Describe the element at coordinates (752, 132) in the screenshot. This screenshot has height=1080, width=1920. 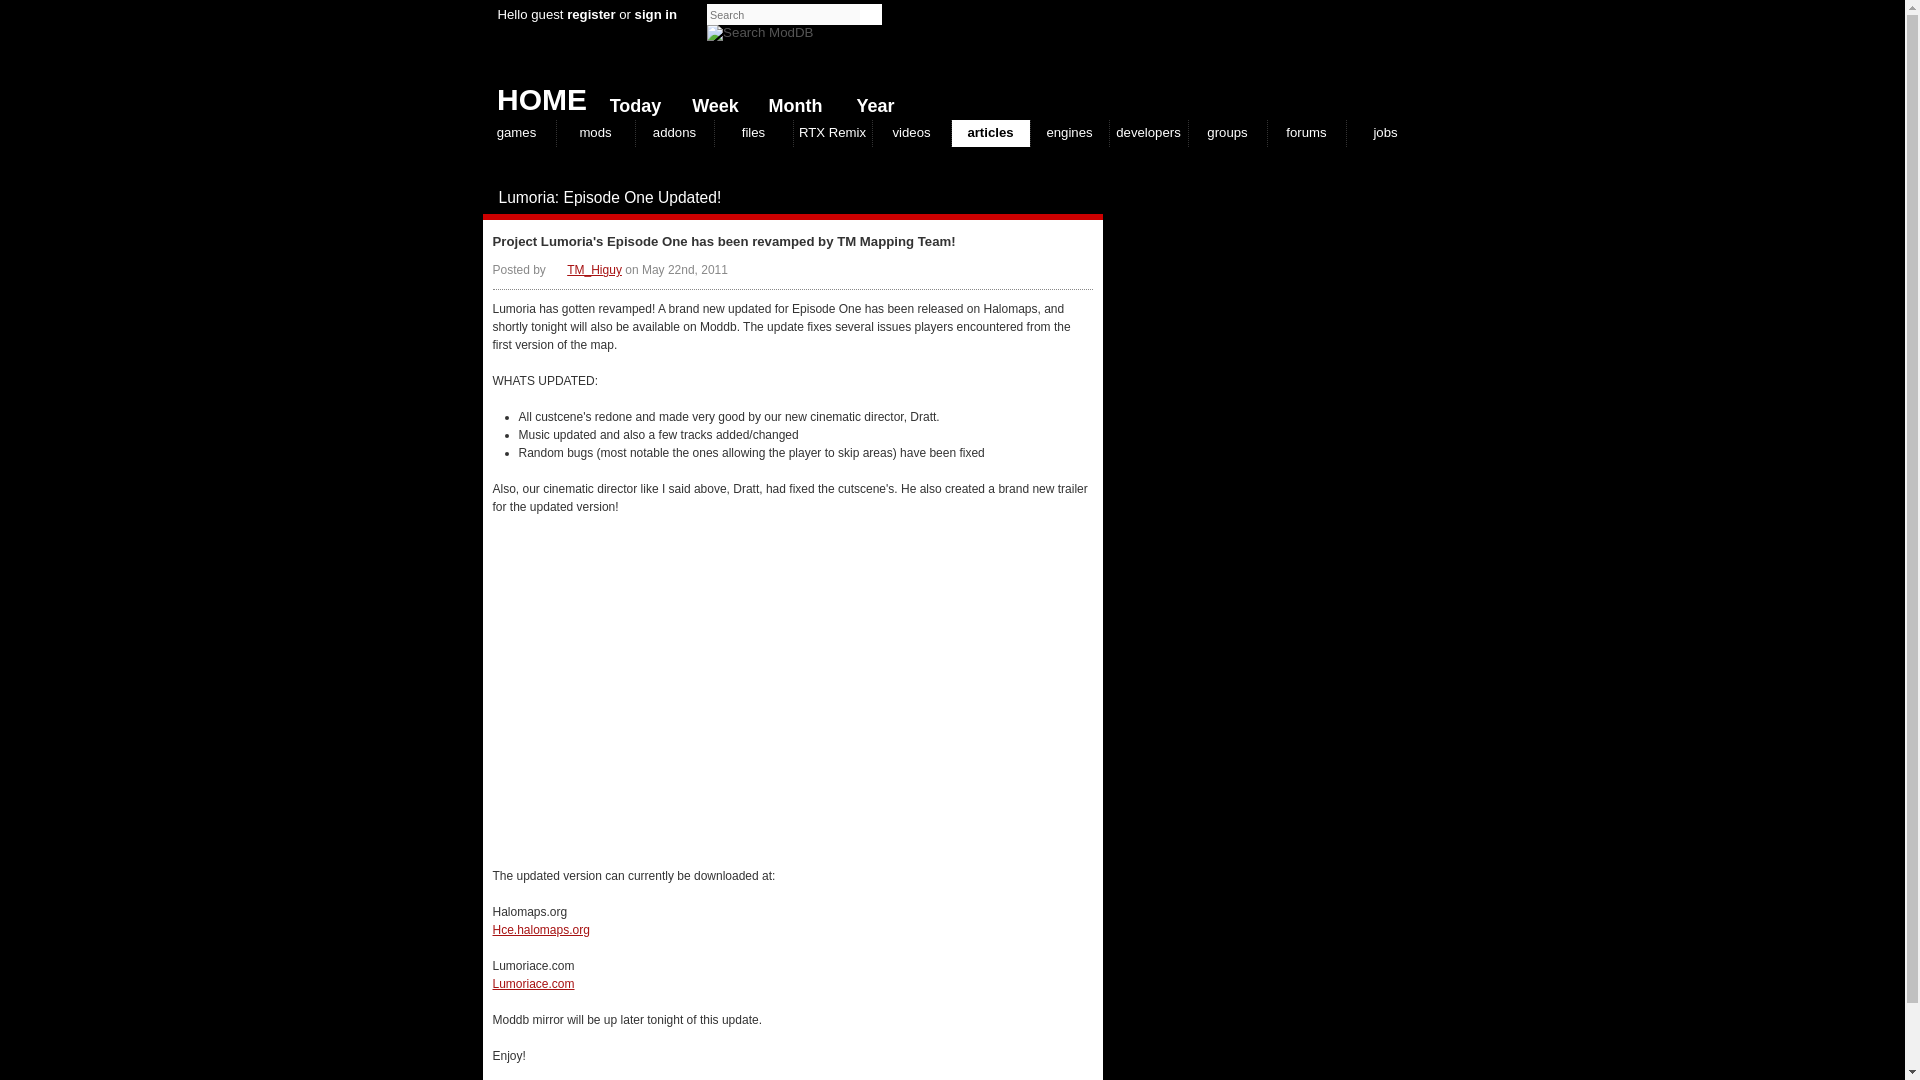
I see `files` at that location.